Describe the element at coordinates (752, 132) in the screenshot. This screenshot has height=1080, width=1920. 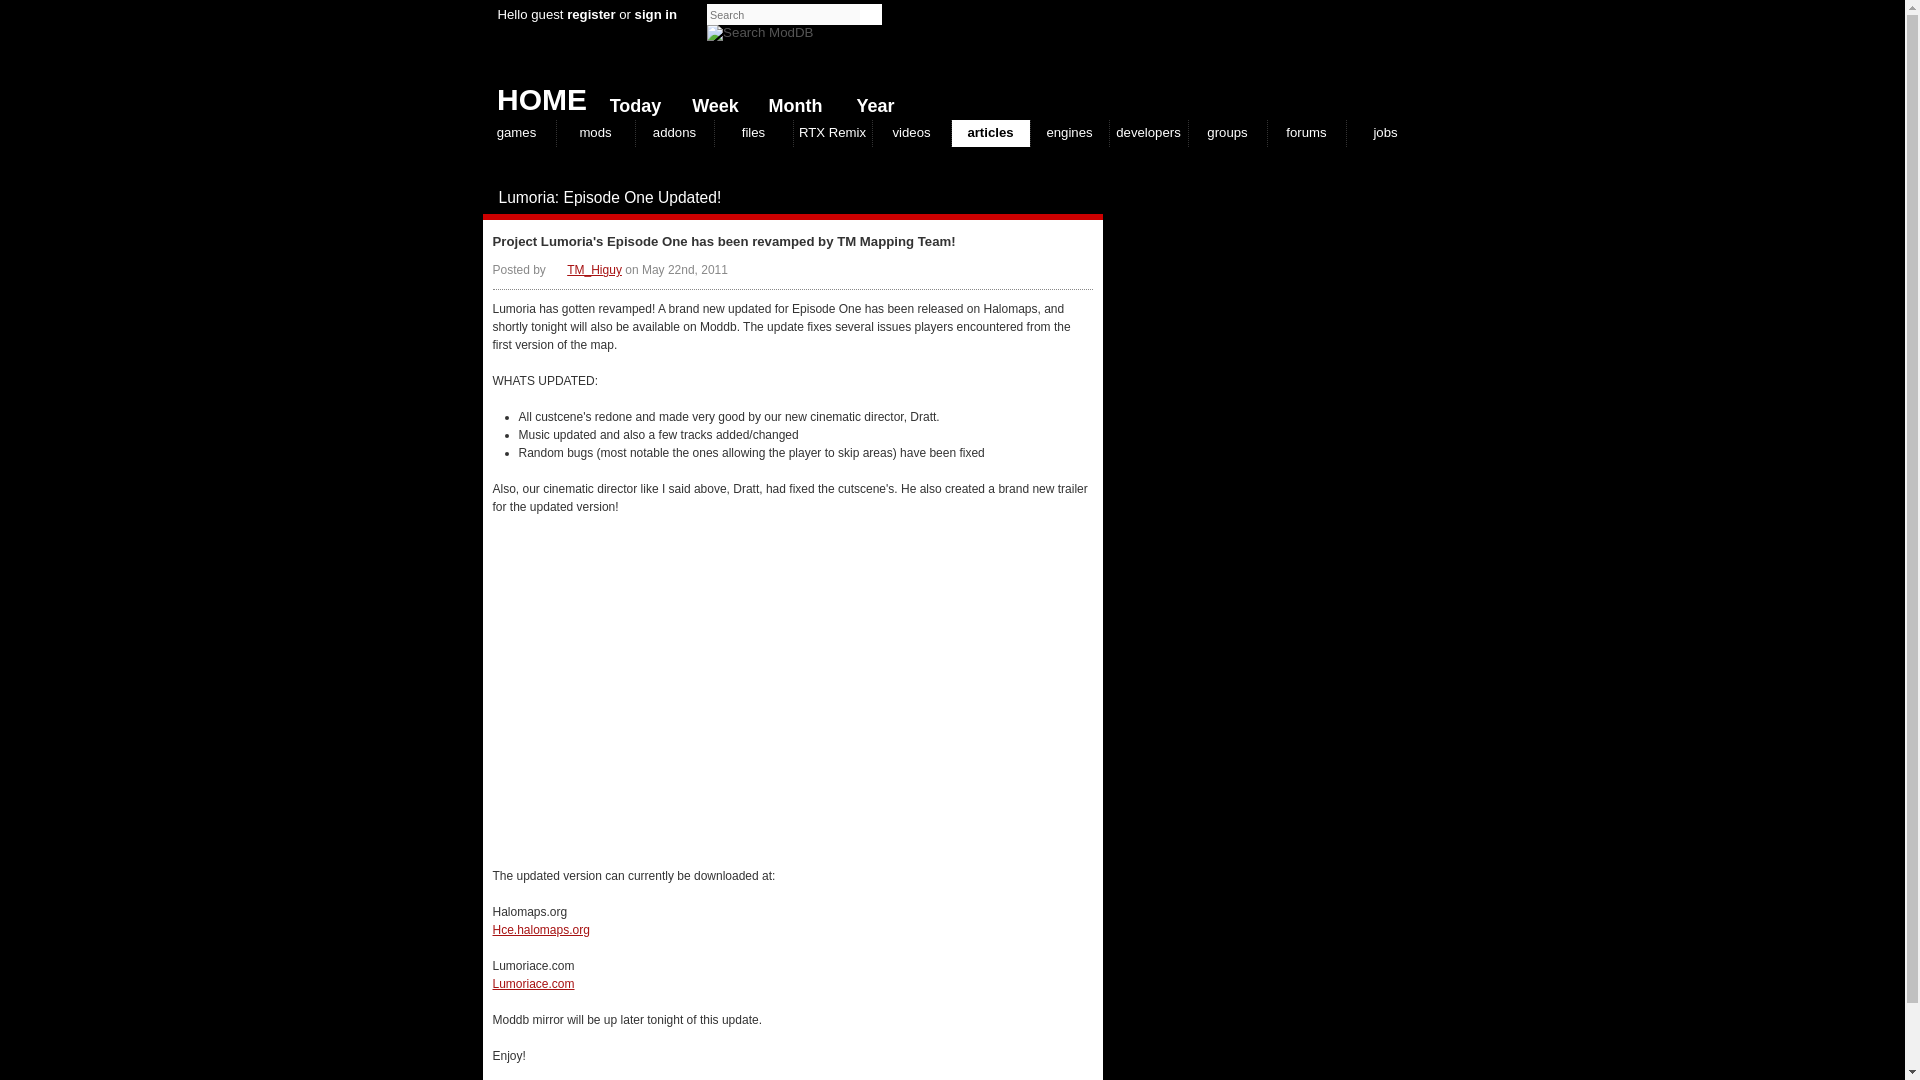
I see `files` at that location.